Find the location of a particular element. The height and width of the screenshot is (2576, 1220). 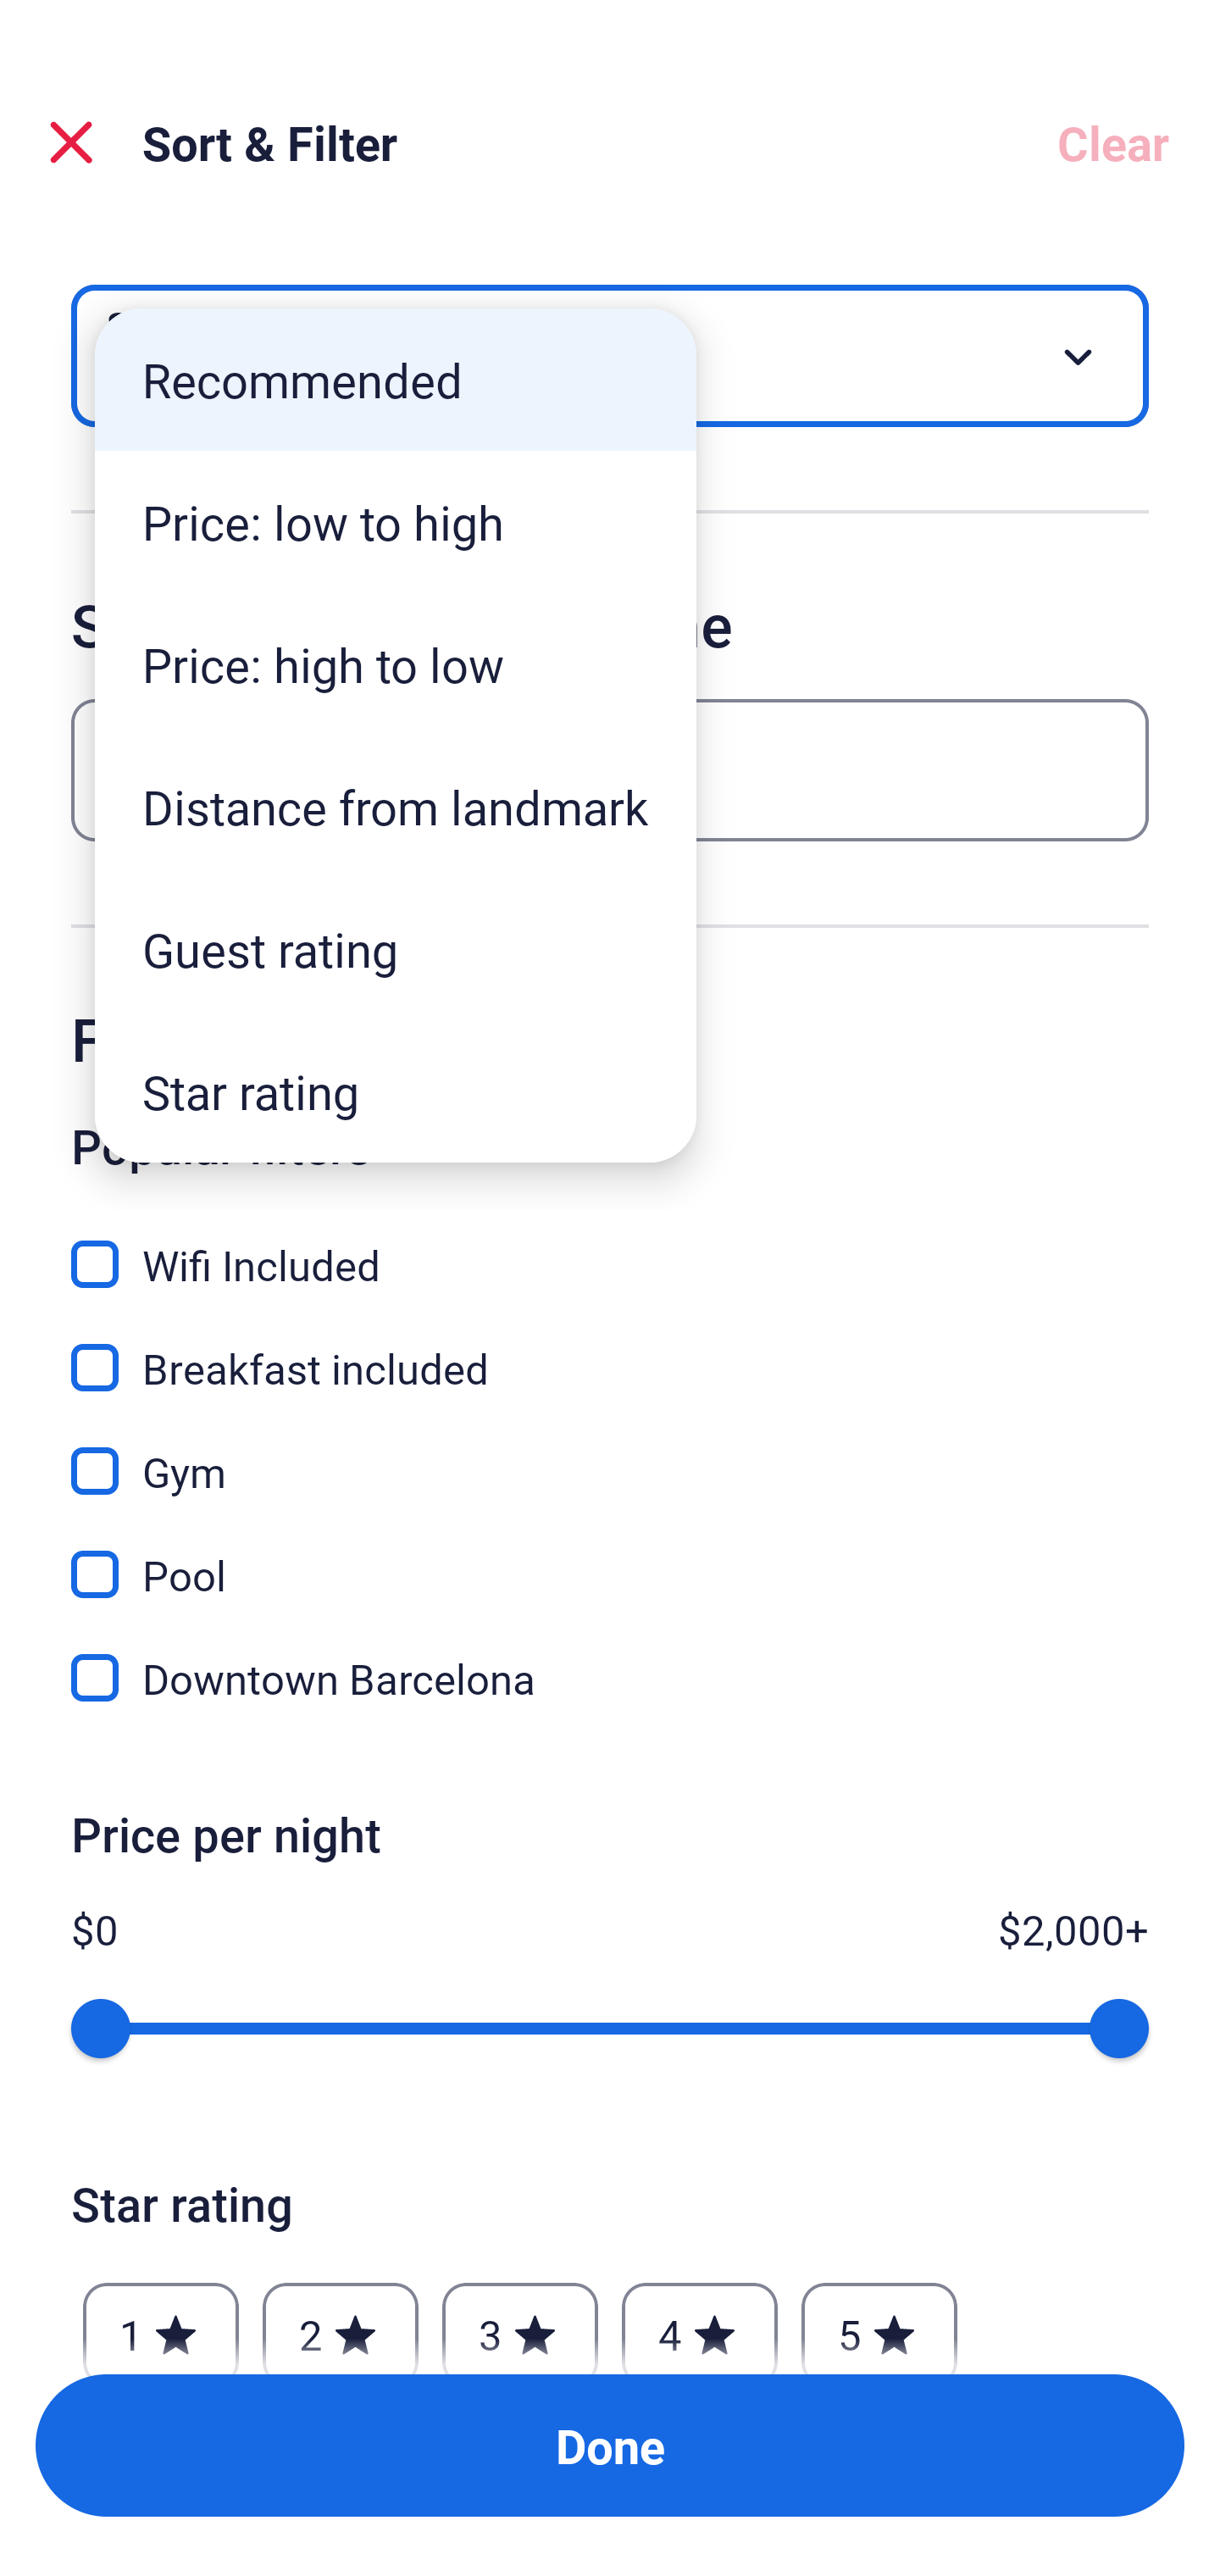

Distance from landmark is located at coordinates (396, 807).